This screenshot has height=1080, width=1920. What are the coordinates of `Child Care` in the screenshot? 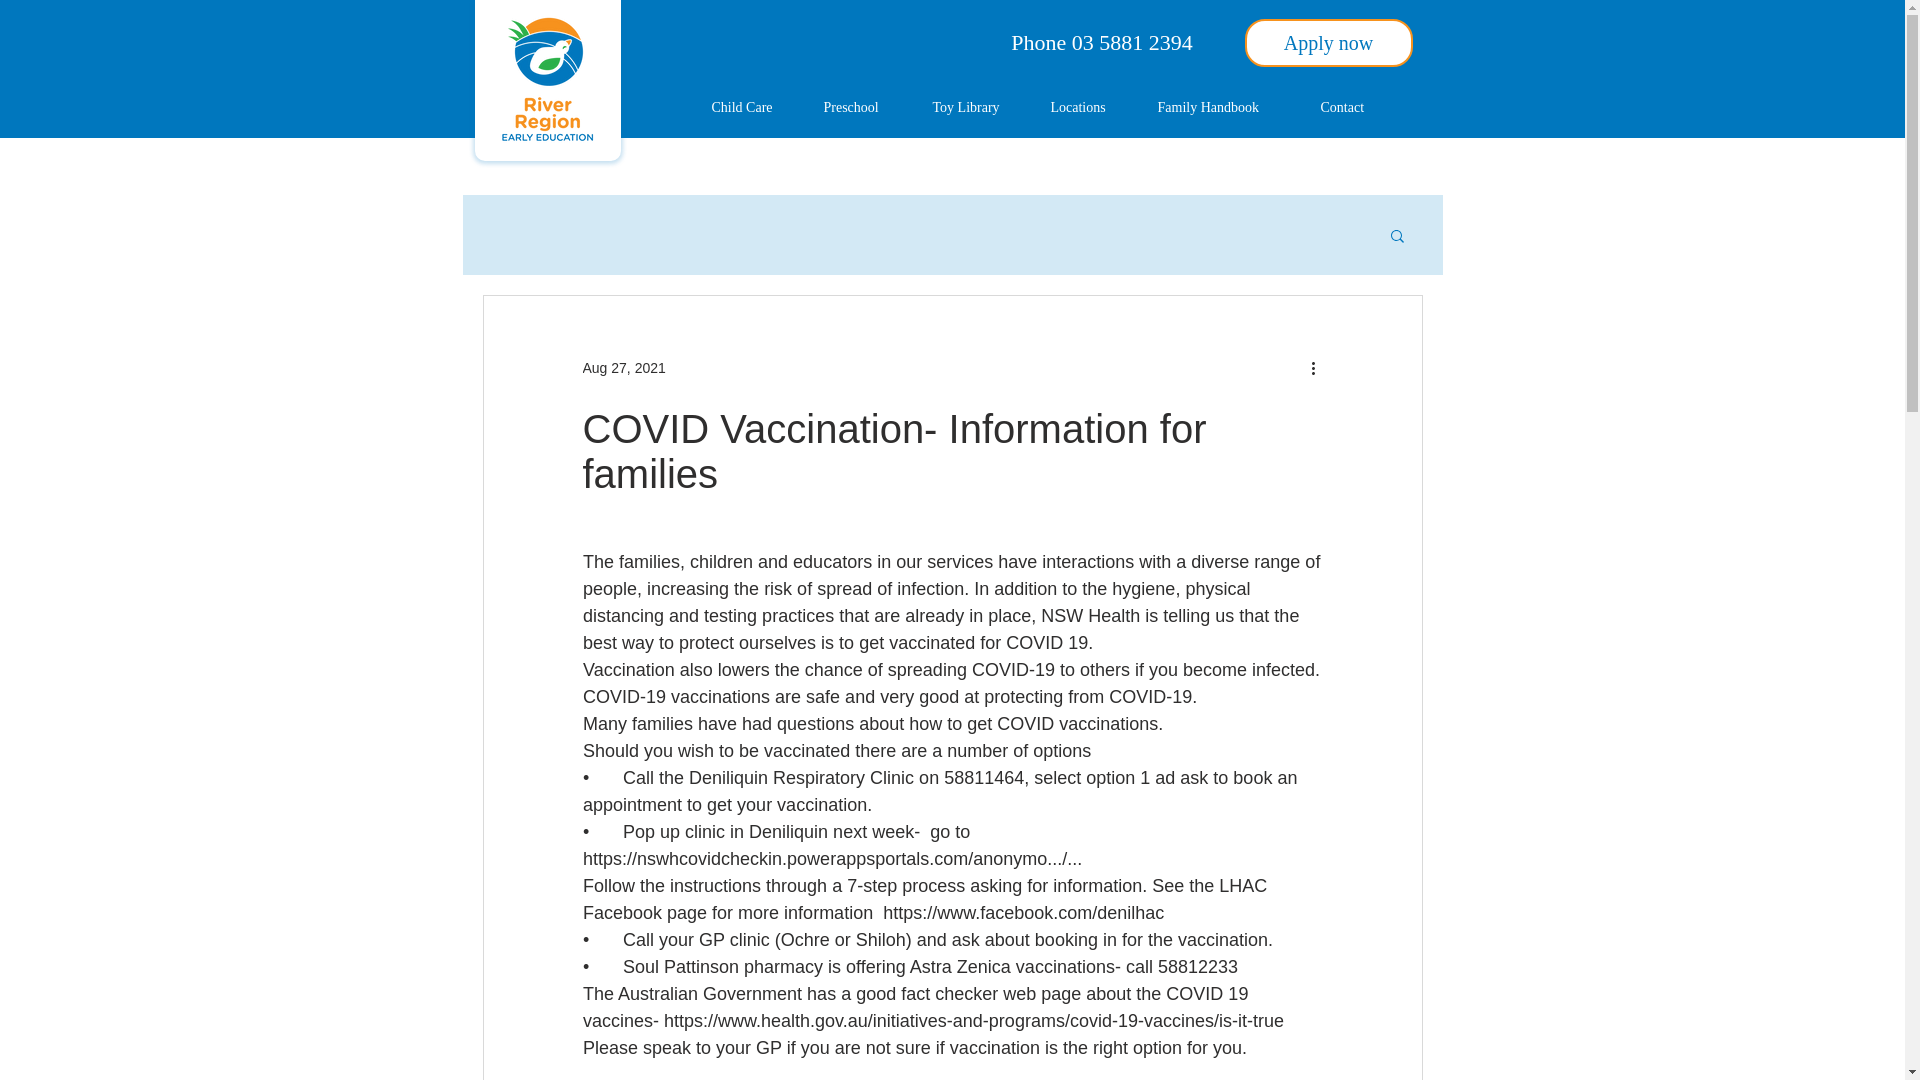 It's located at (752, 108).